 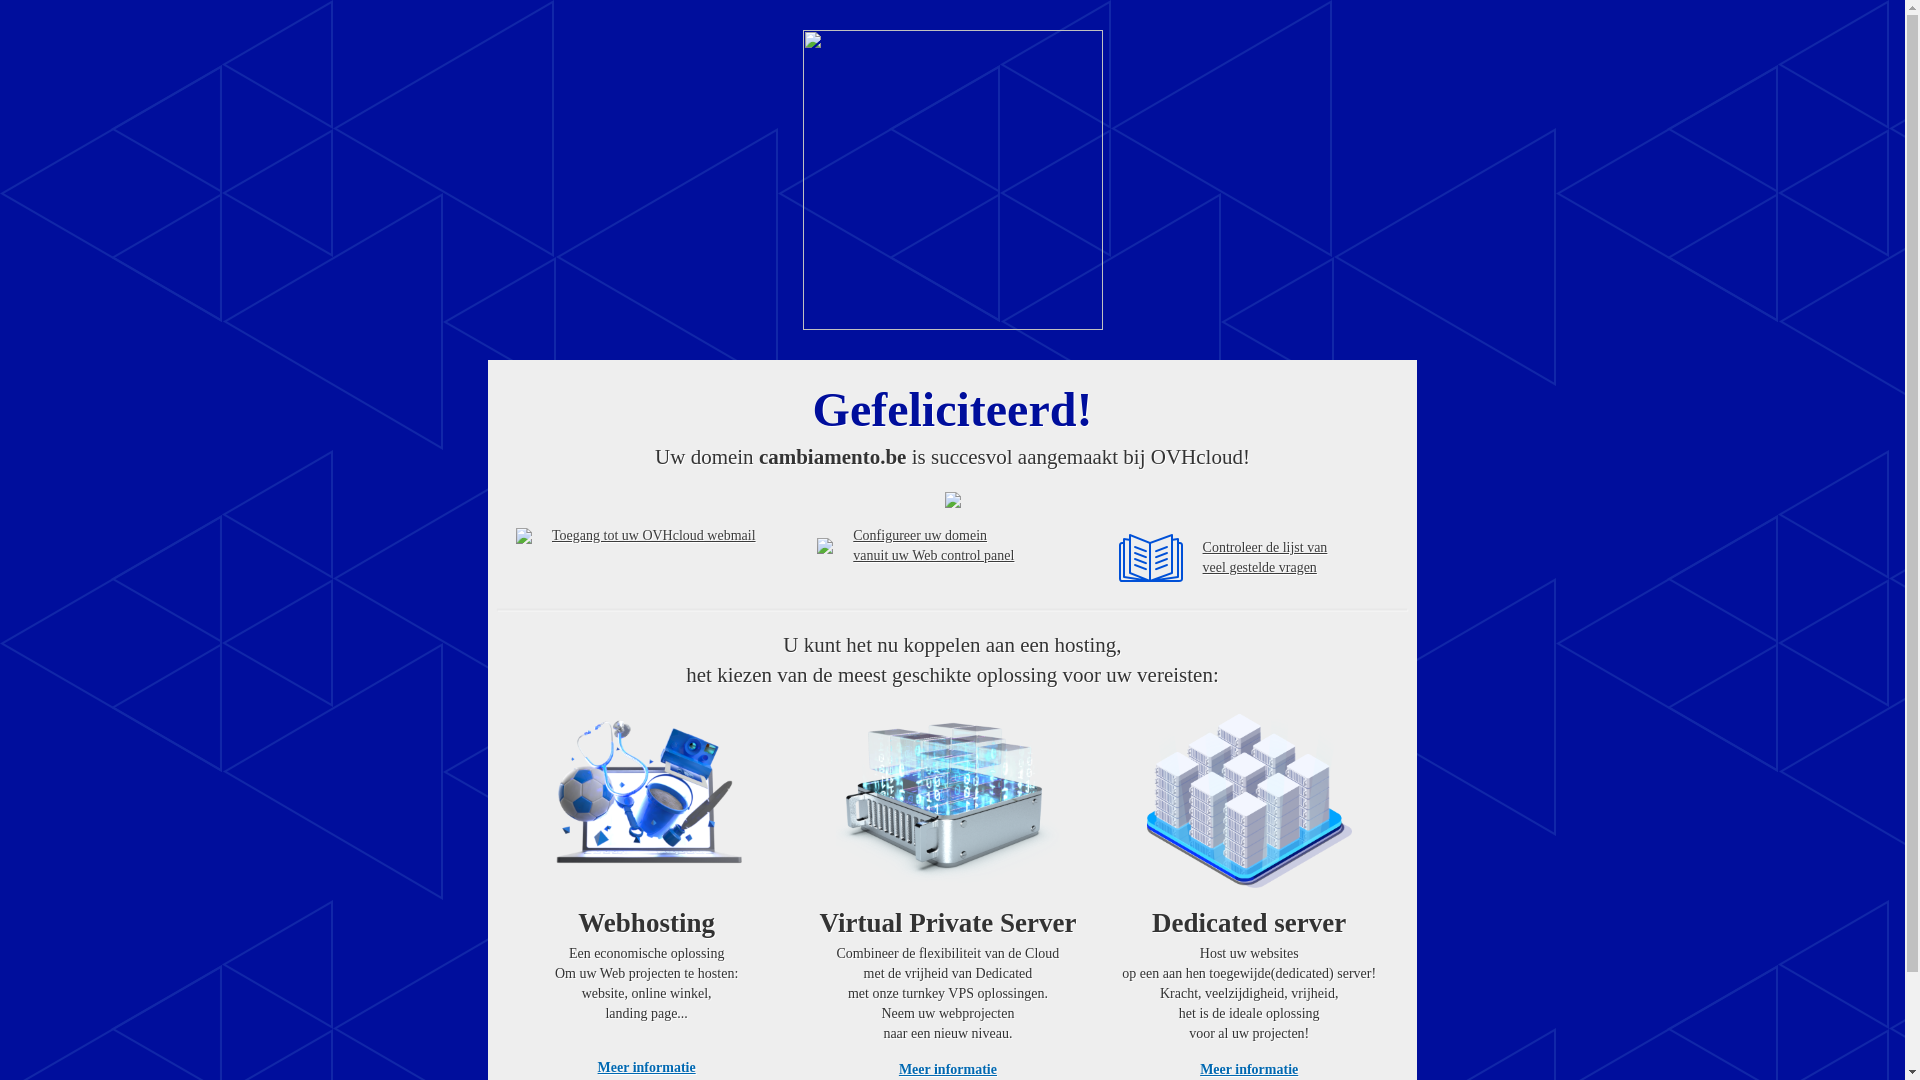 I want to click on Configureer uw domein
vanuit uw Web control panel, so click(x=933, y=546).